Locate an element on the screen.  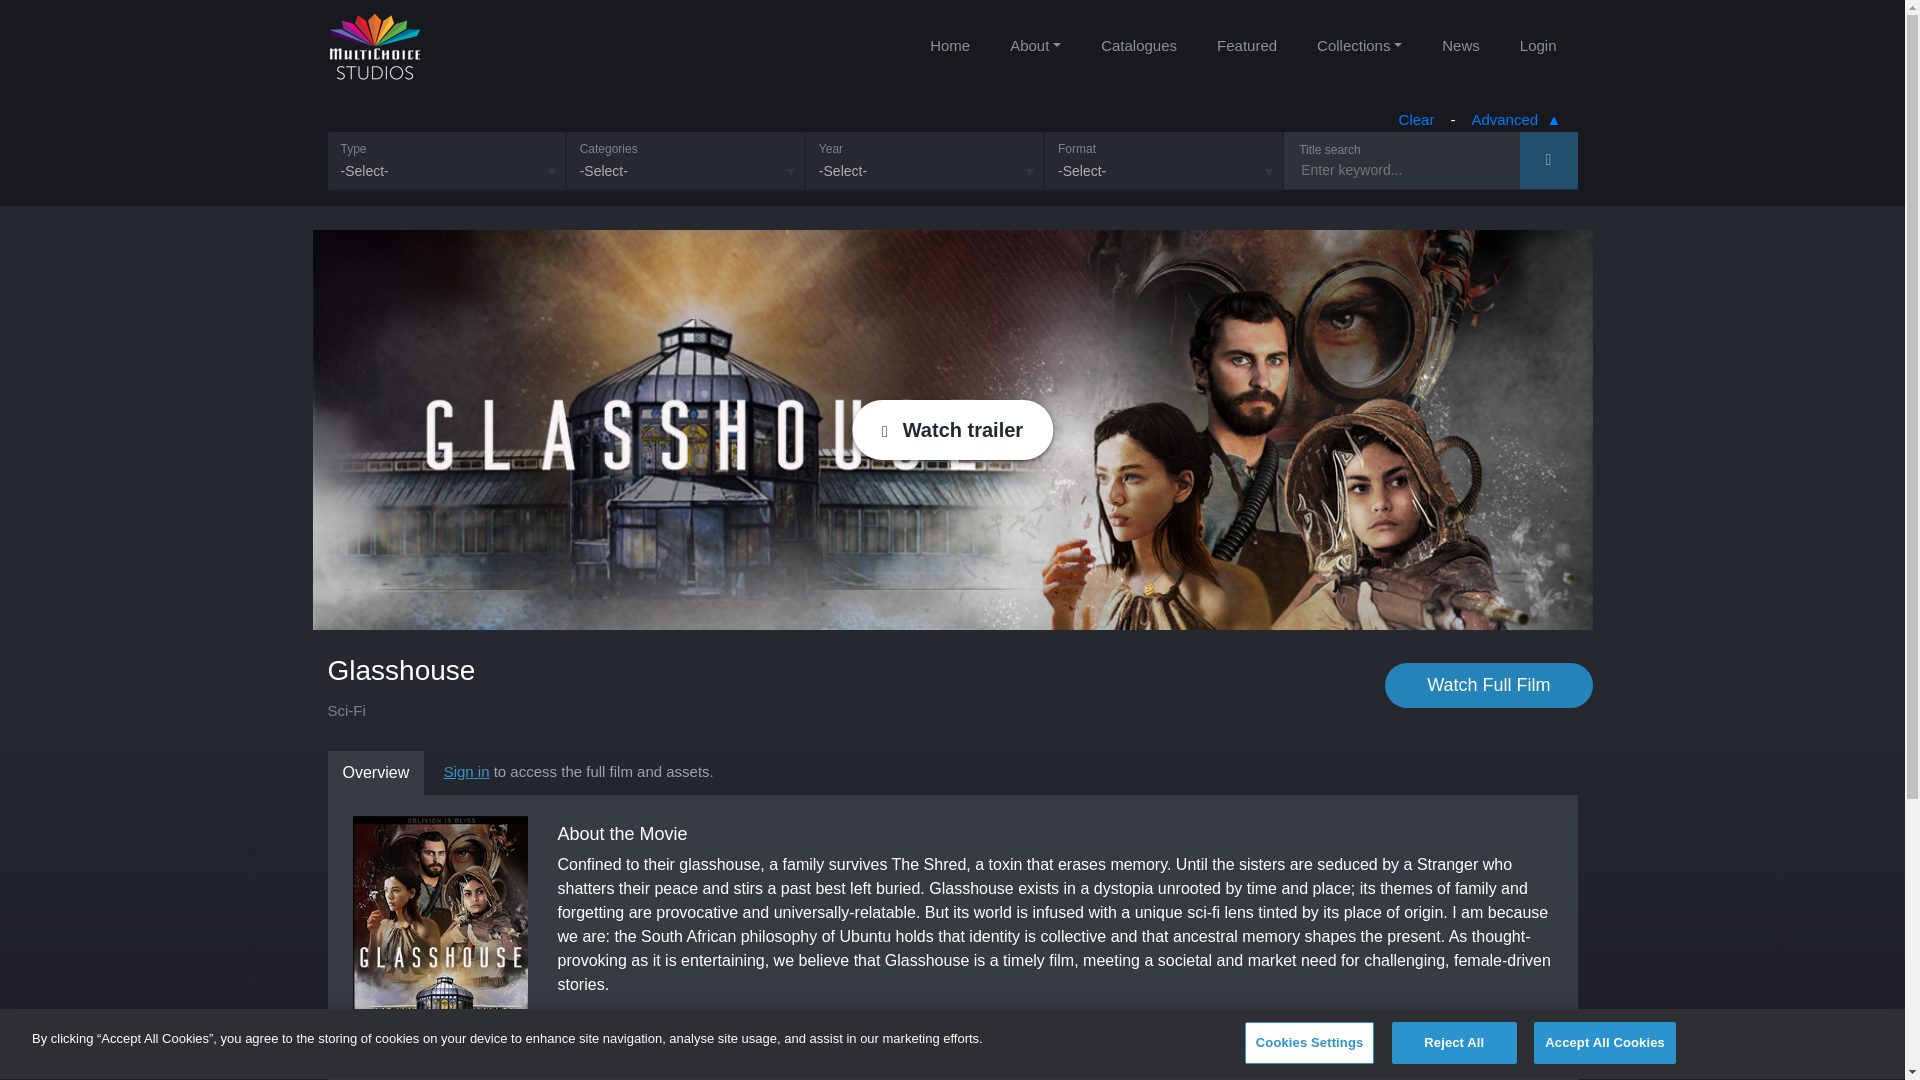
News is located at coordinates (1460, 46).